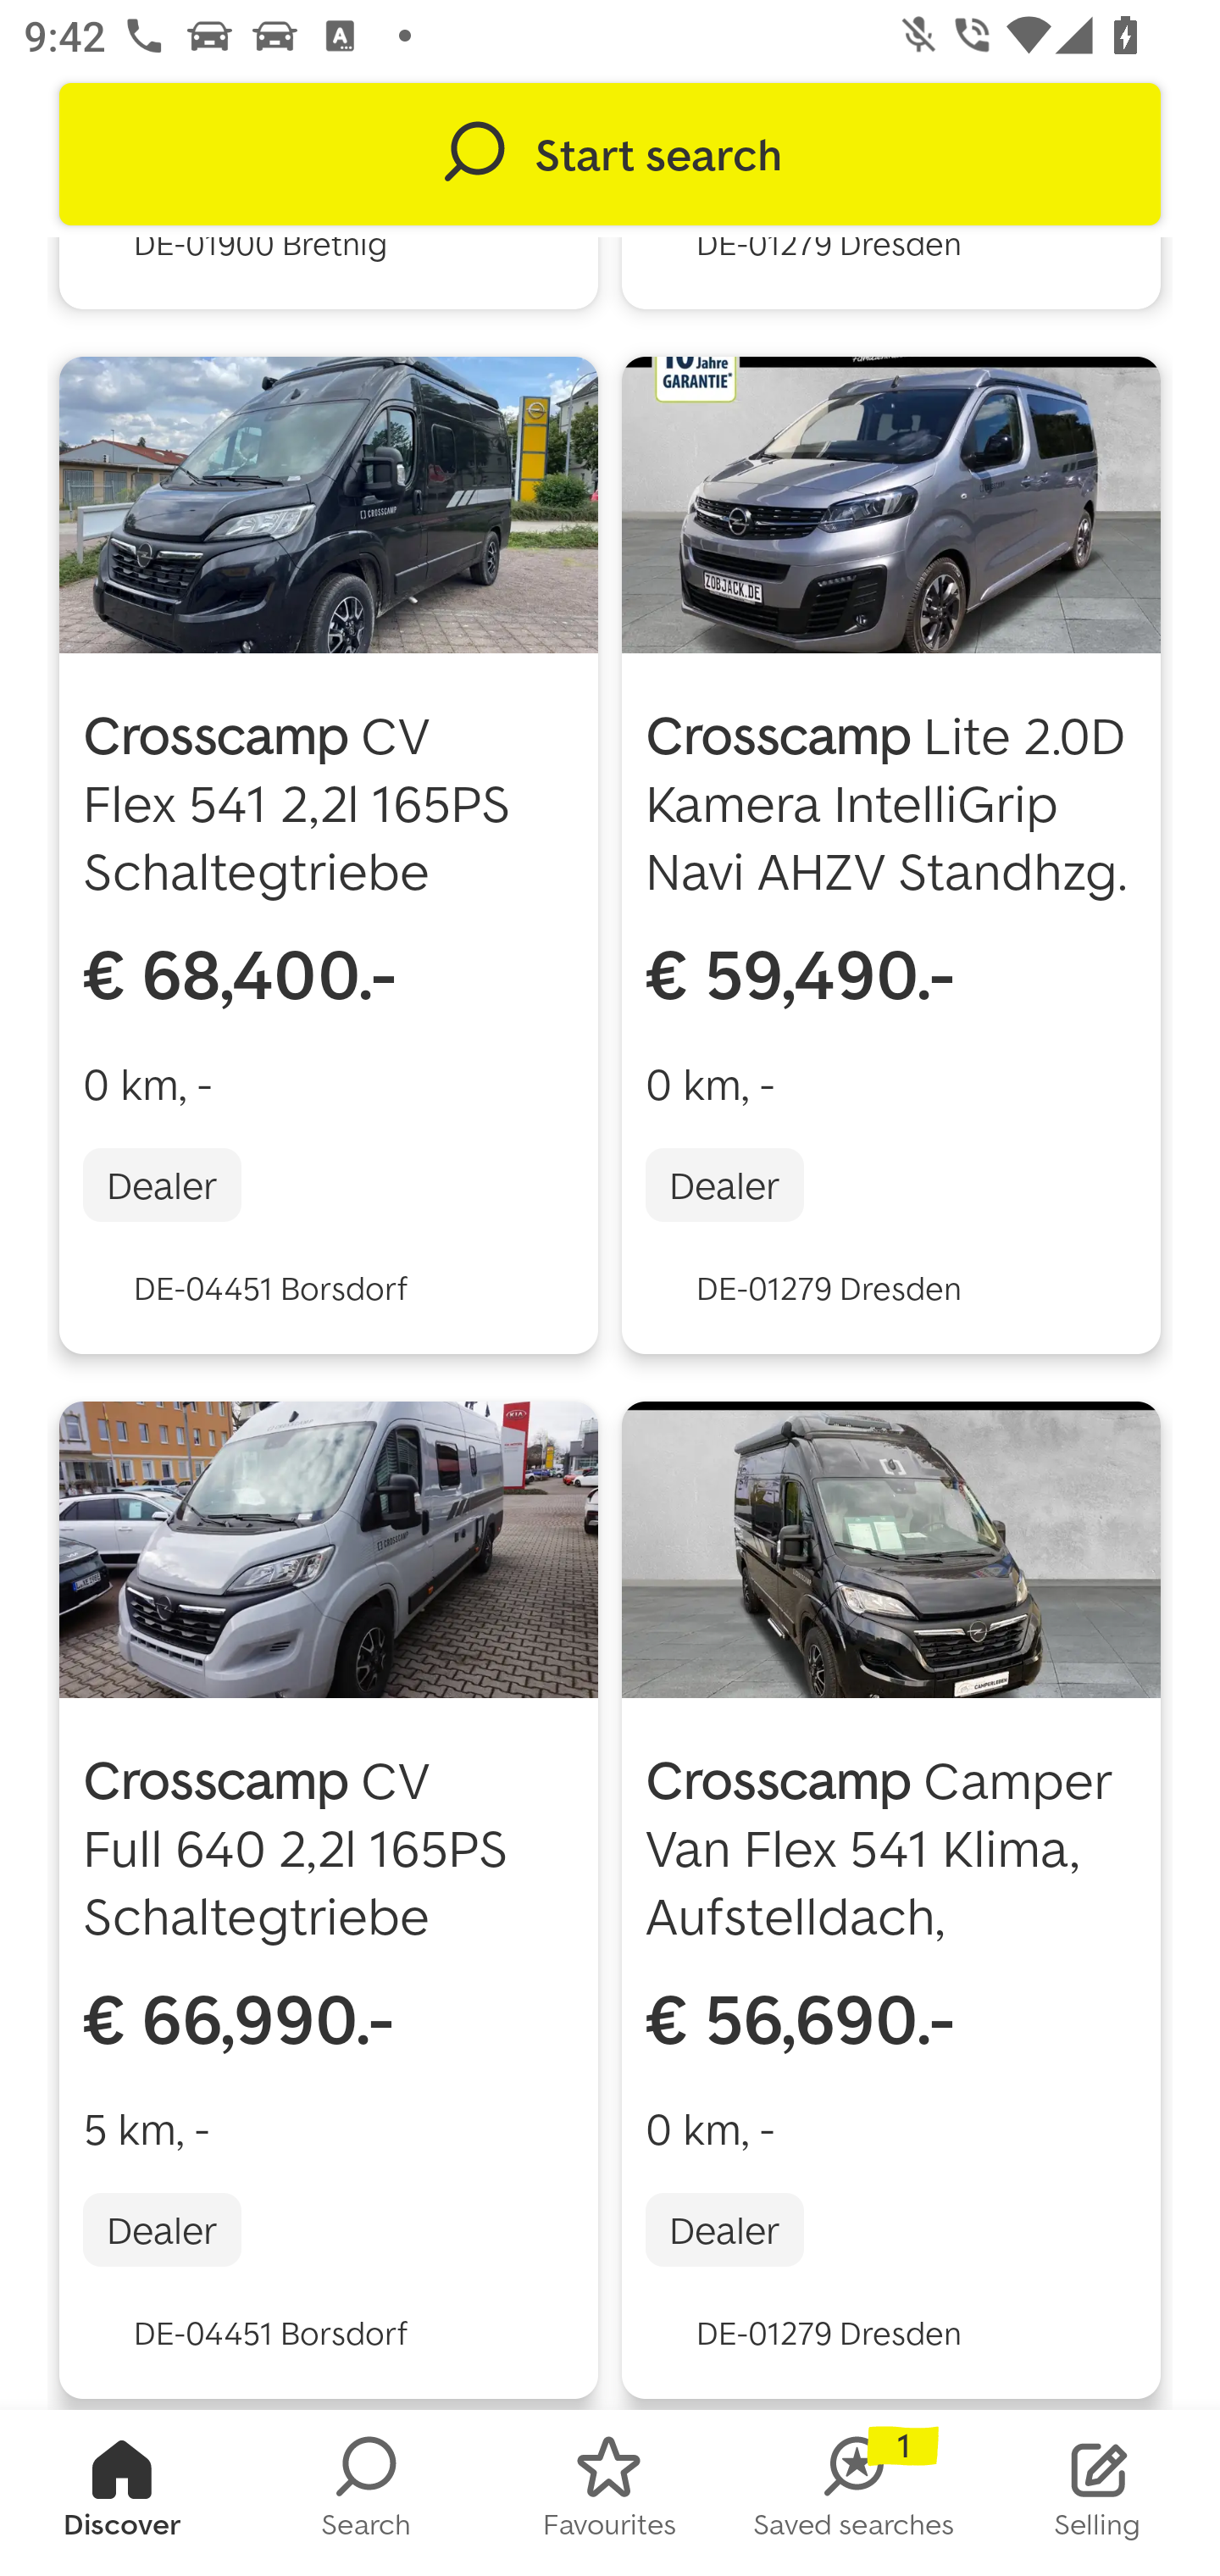 This screenshot has height=2576, width=1220. I want to click on FAVORITES Favourites, so click(610, 2493).